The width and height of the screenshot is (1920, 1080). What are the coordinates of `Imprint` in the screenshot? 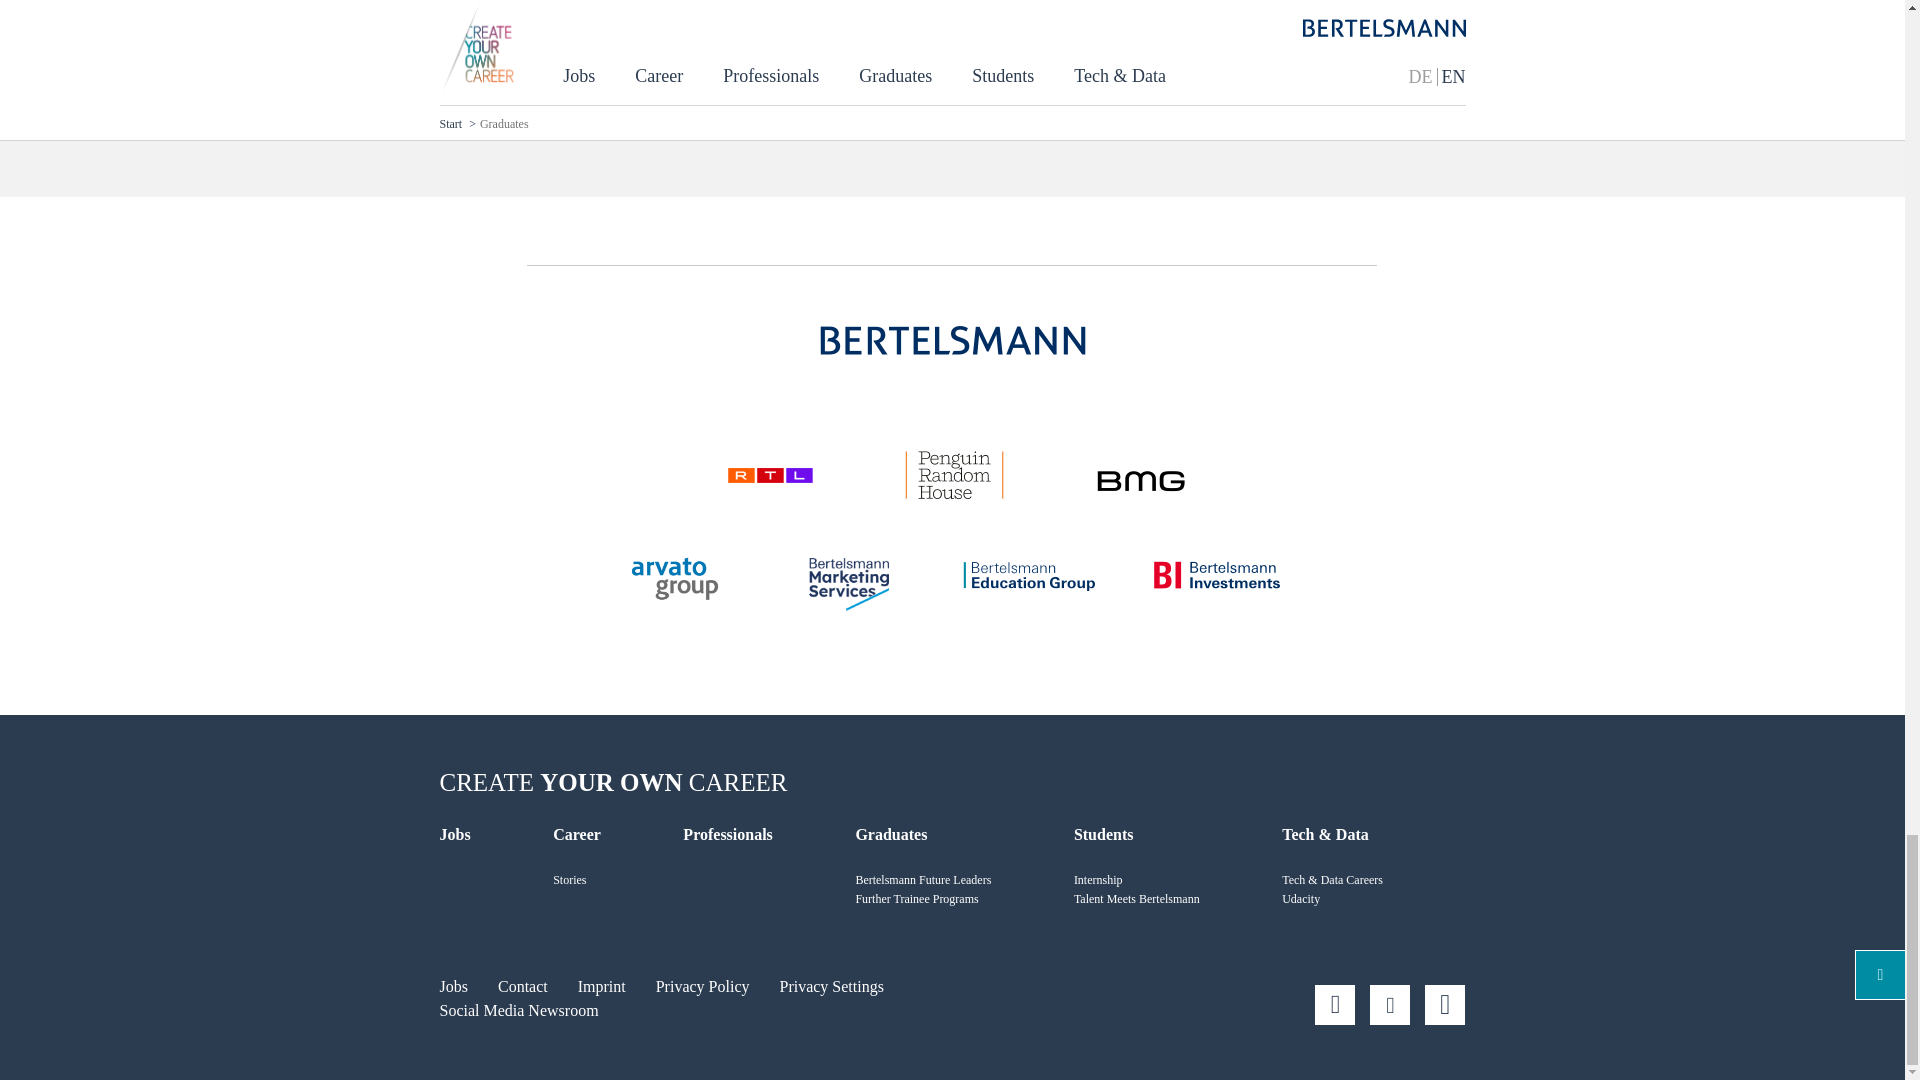 It's located at (601, 986).